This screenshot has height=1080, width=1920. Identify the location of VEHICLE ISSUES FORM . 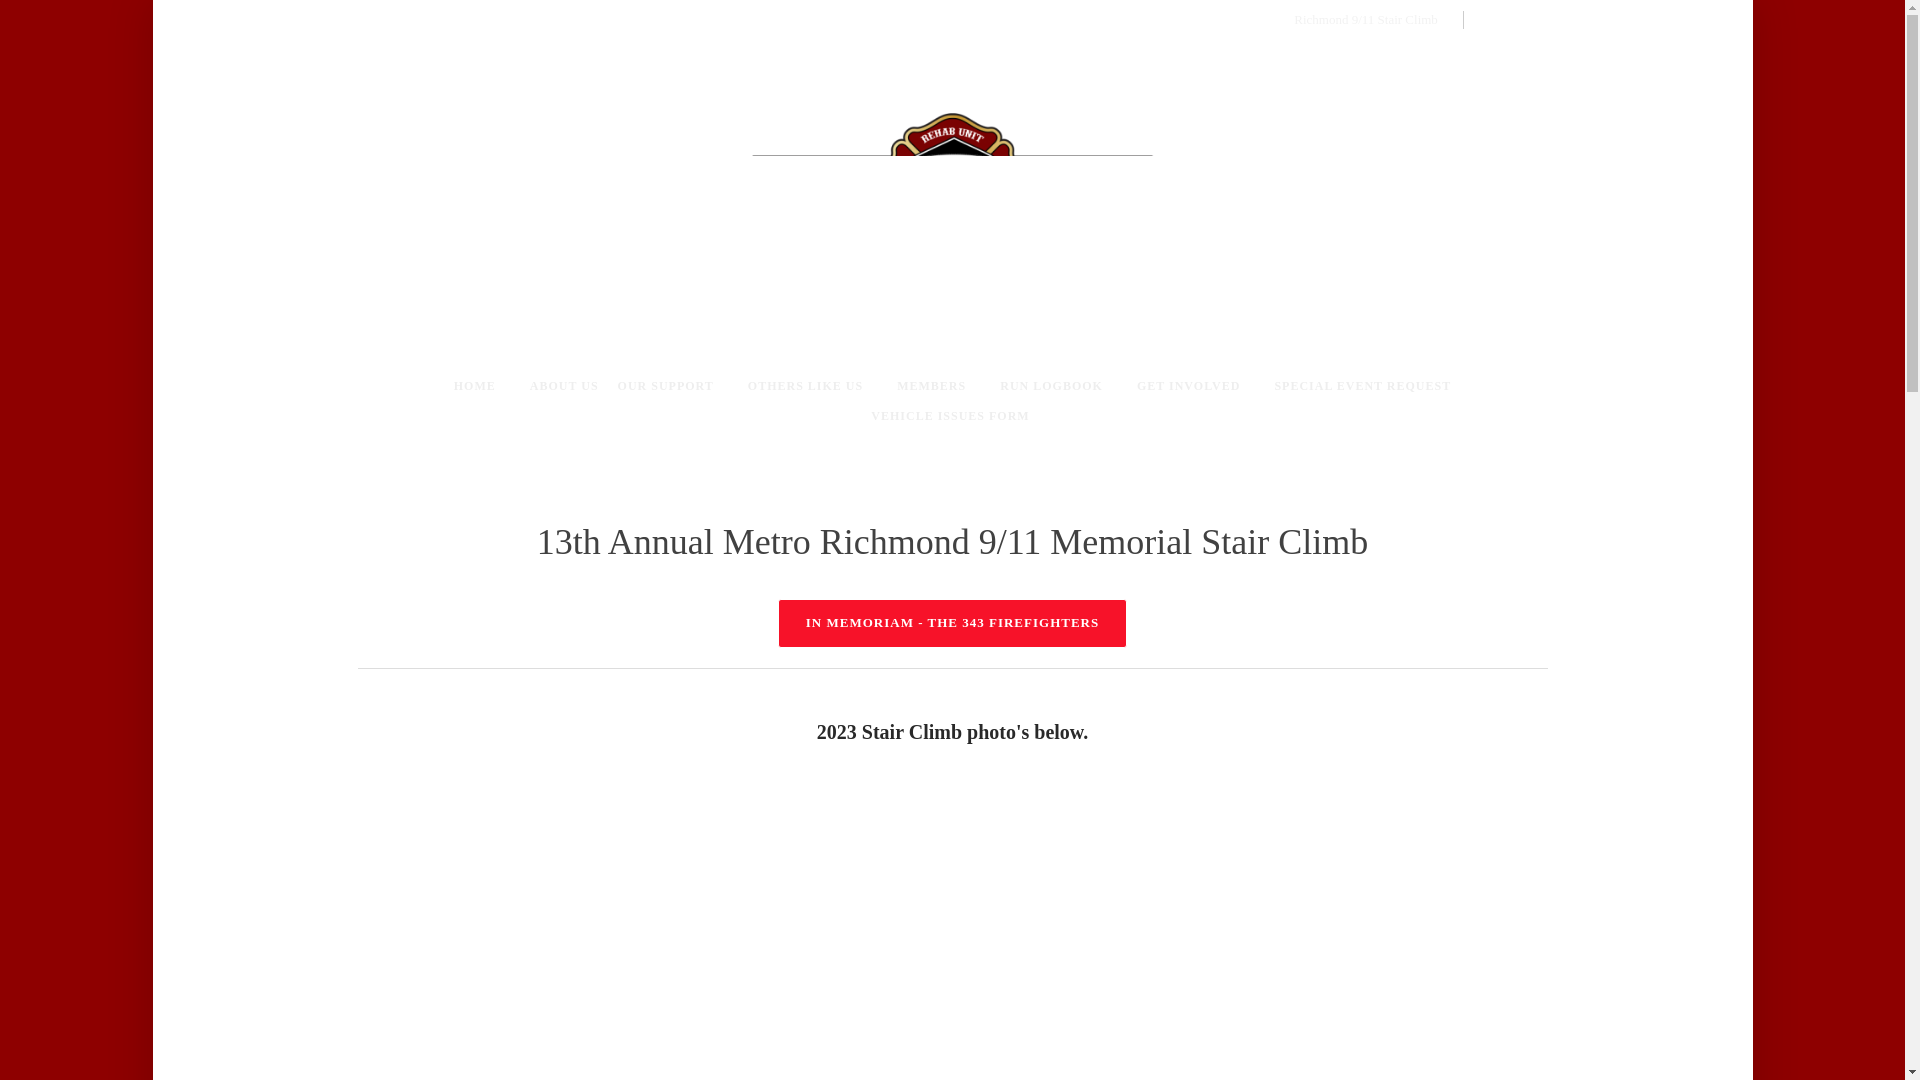
(952, 418).